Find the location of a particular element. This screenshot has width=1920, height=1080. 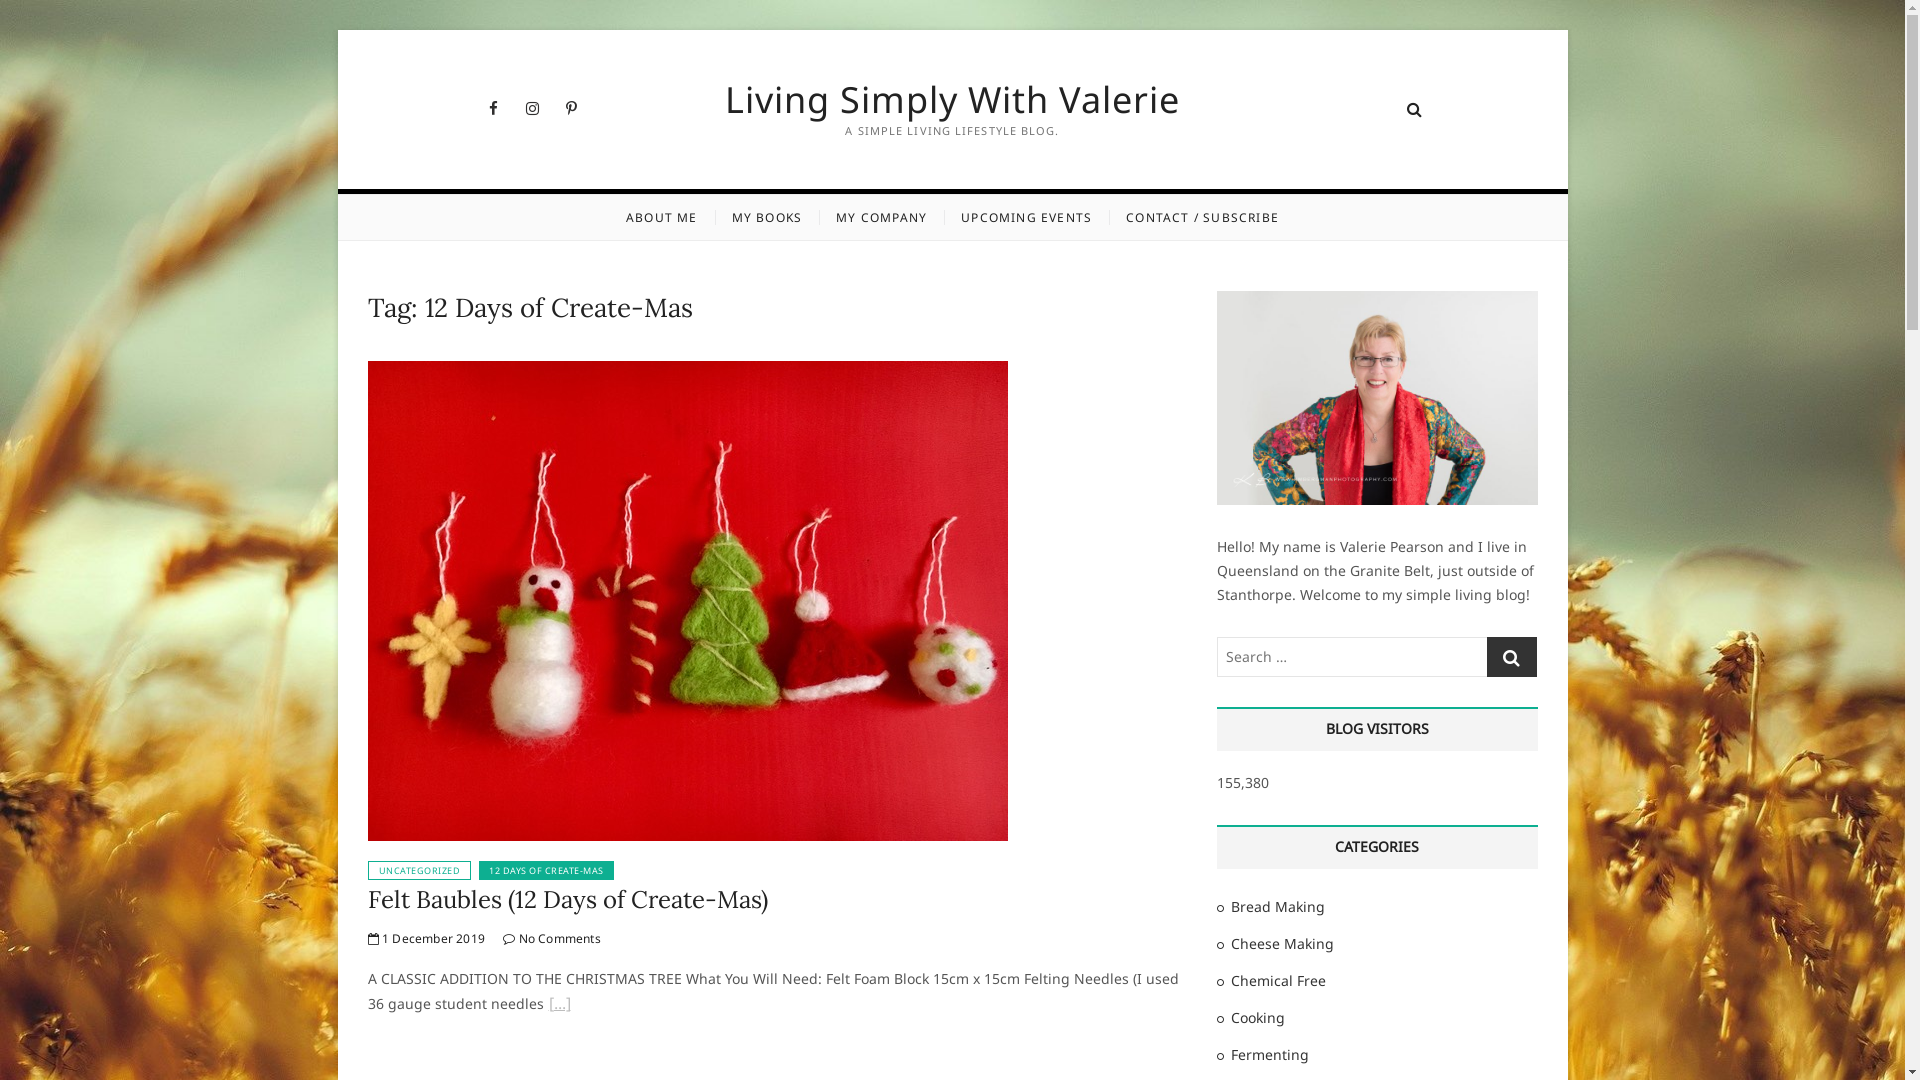

CONTACT / SUBSCRIBE is located at coordinates (1202, 218).